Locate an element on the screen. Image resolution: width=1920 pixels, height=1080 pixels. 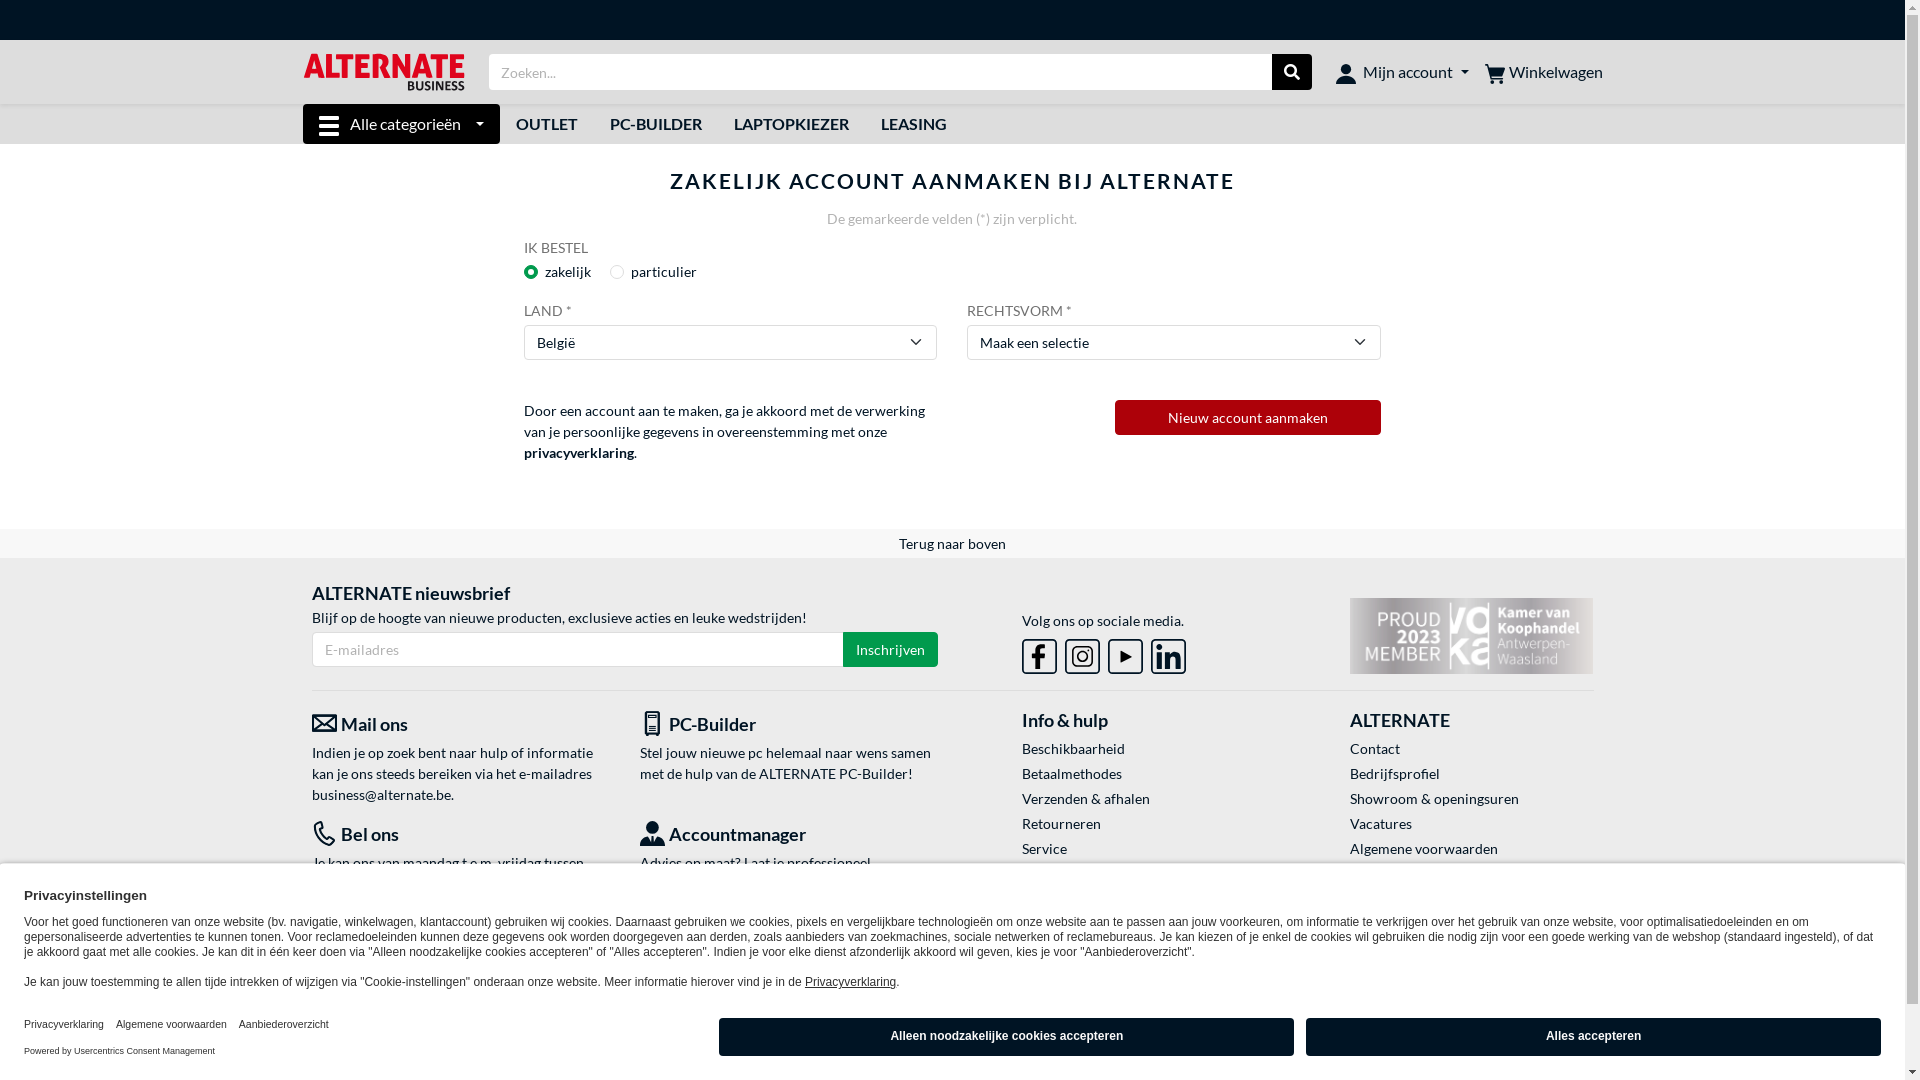
LEASING is located at coordinates (914, 124).